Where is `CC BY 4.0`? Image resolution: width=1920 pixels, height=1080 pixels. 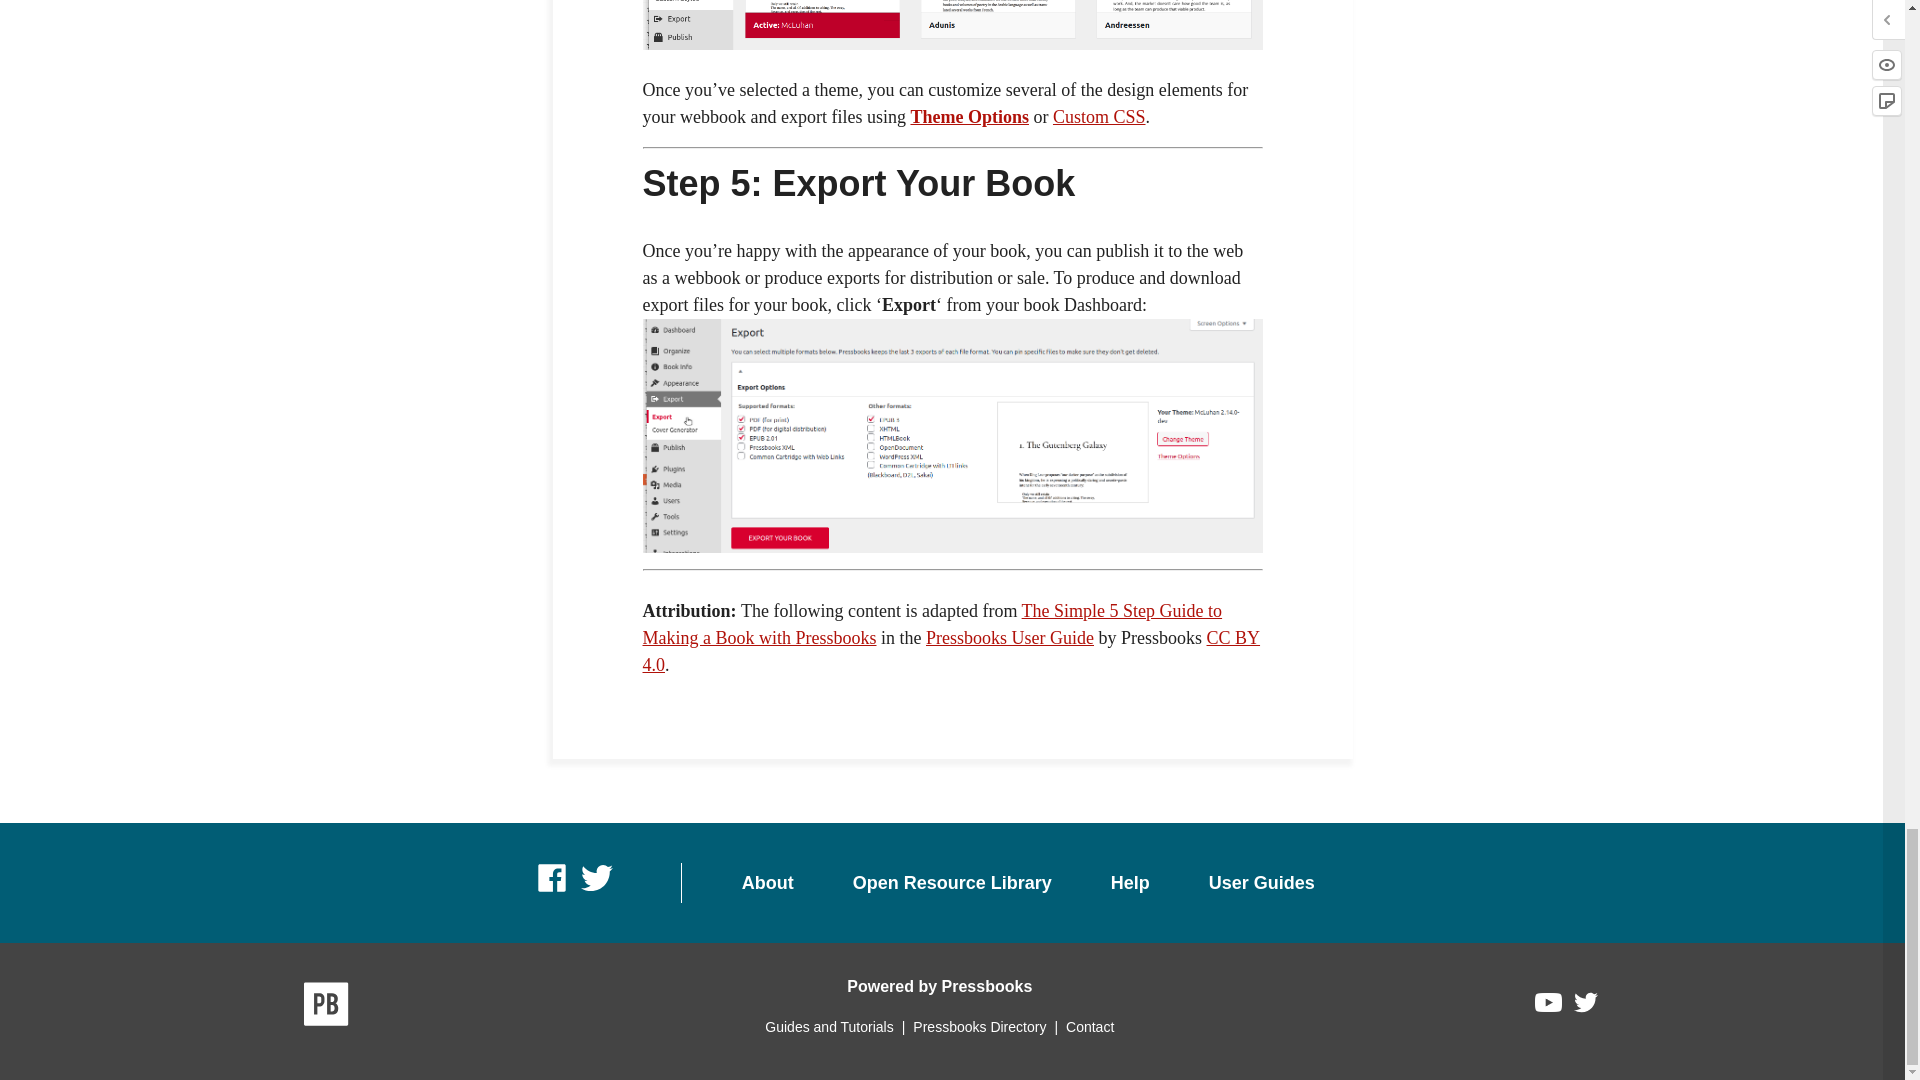
CC BY 4.0 is located at coordinates (950, 651).